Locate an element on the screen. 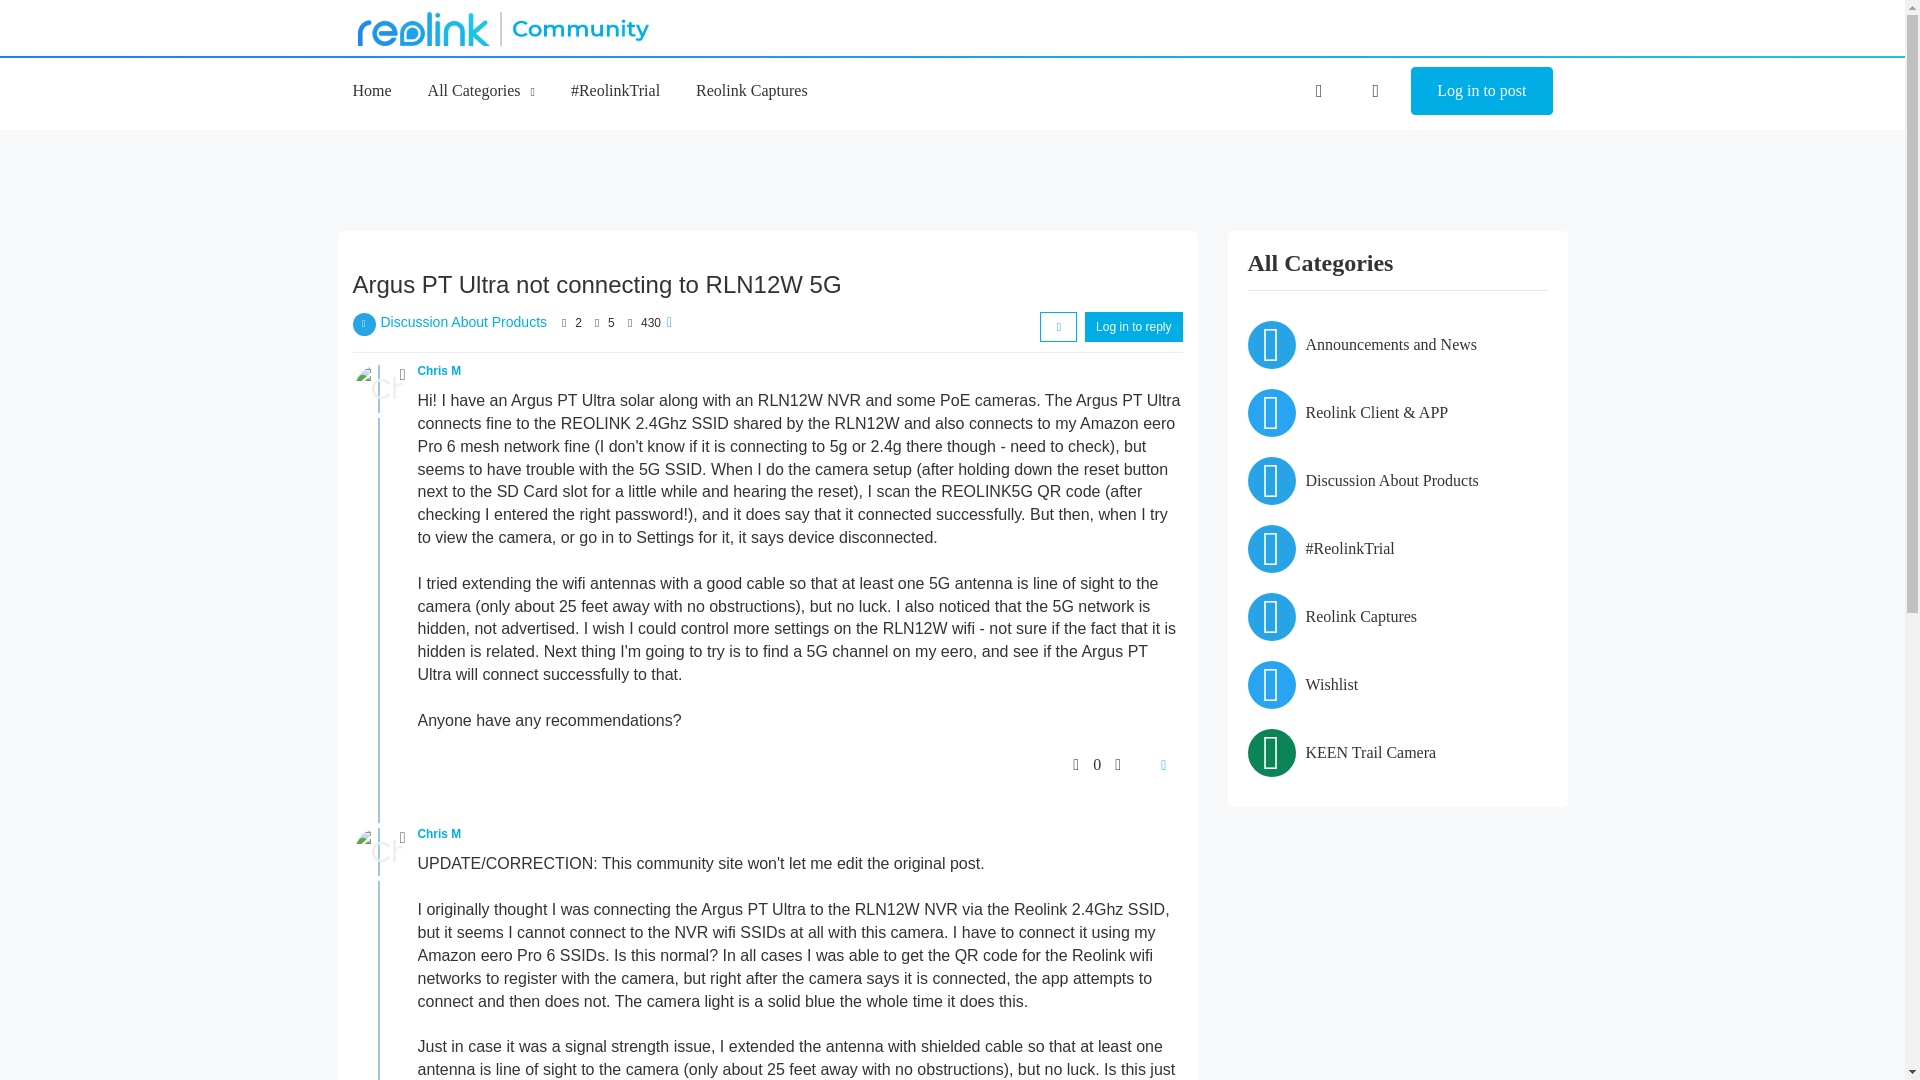 Image resolution: width=1920 pixels, height=1080 pixels. All Categories is located at coordinates (482, 90).